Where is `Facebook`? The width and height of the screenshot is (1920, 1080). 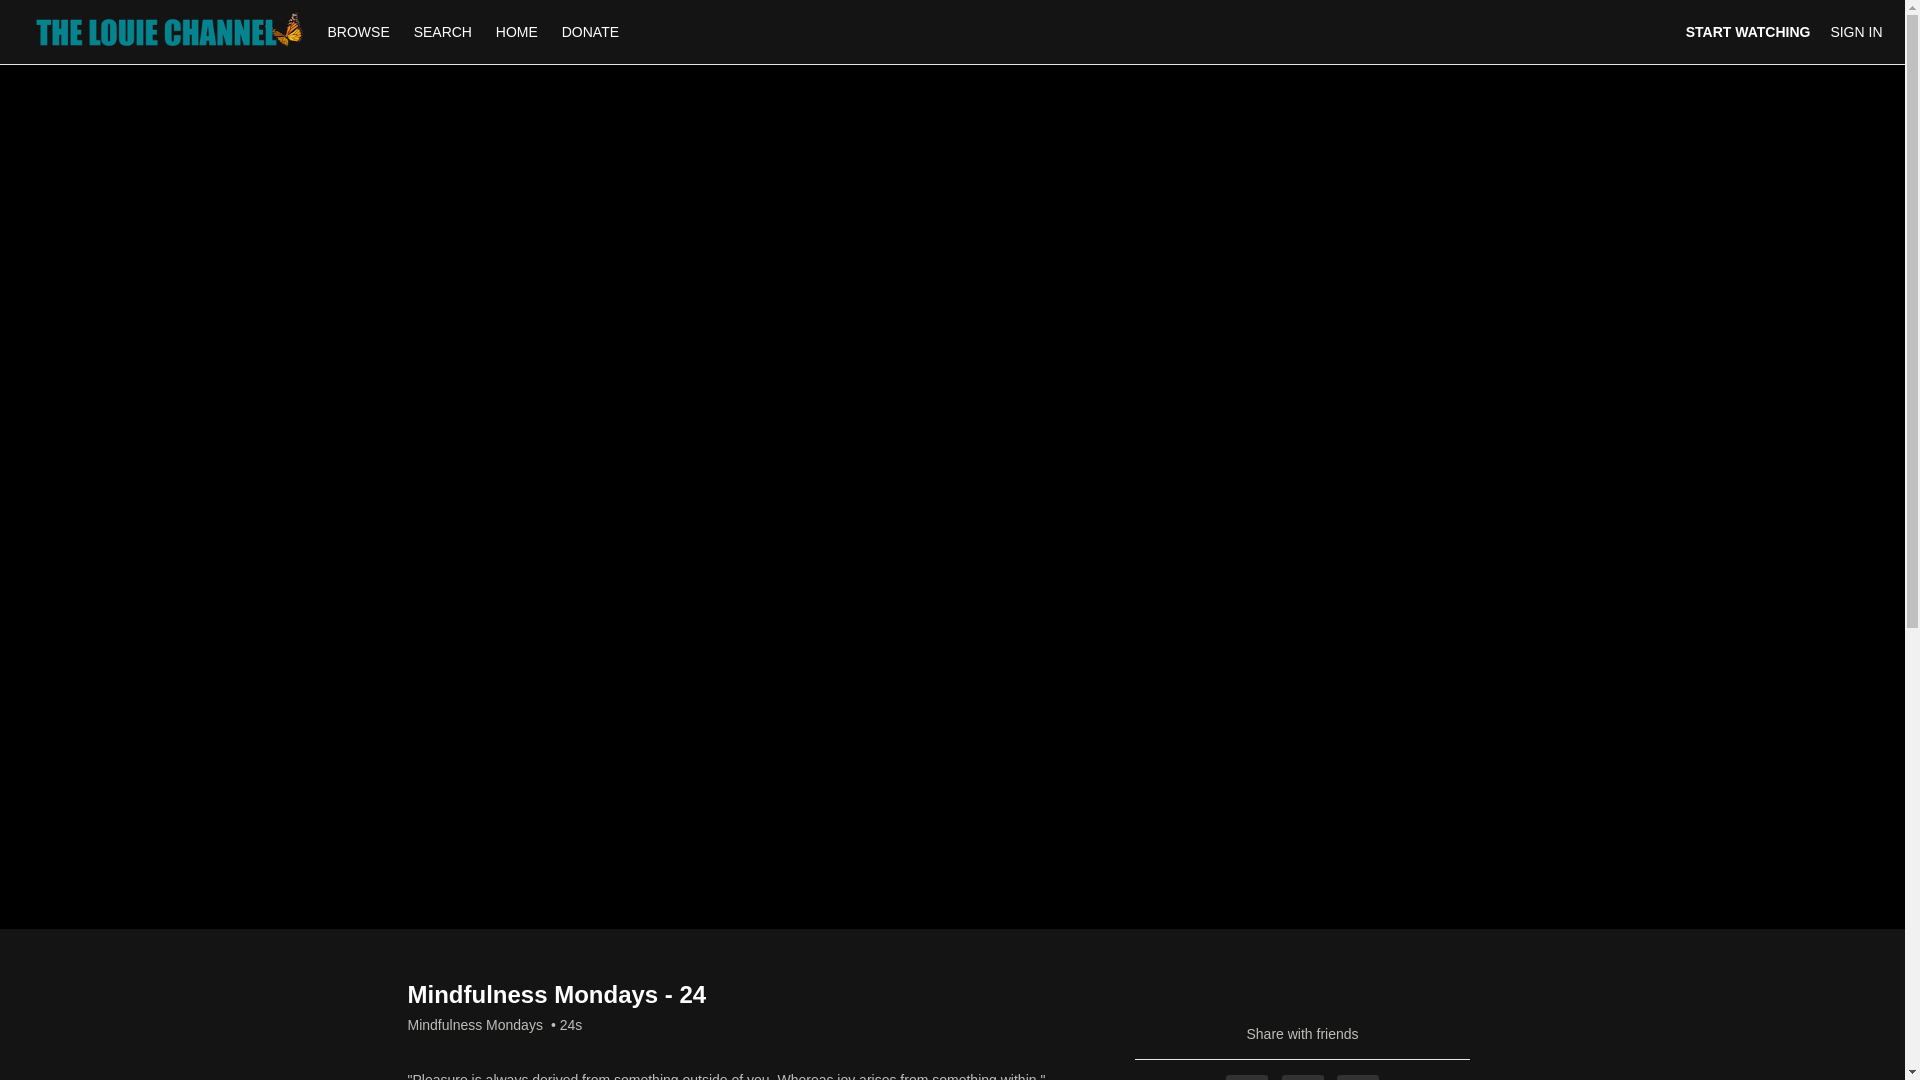
Facebook is located at coordinates (1246, 1077).